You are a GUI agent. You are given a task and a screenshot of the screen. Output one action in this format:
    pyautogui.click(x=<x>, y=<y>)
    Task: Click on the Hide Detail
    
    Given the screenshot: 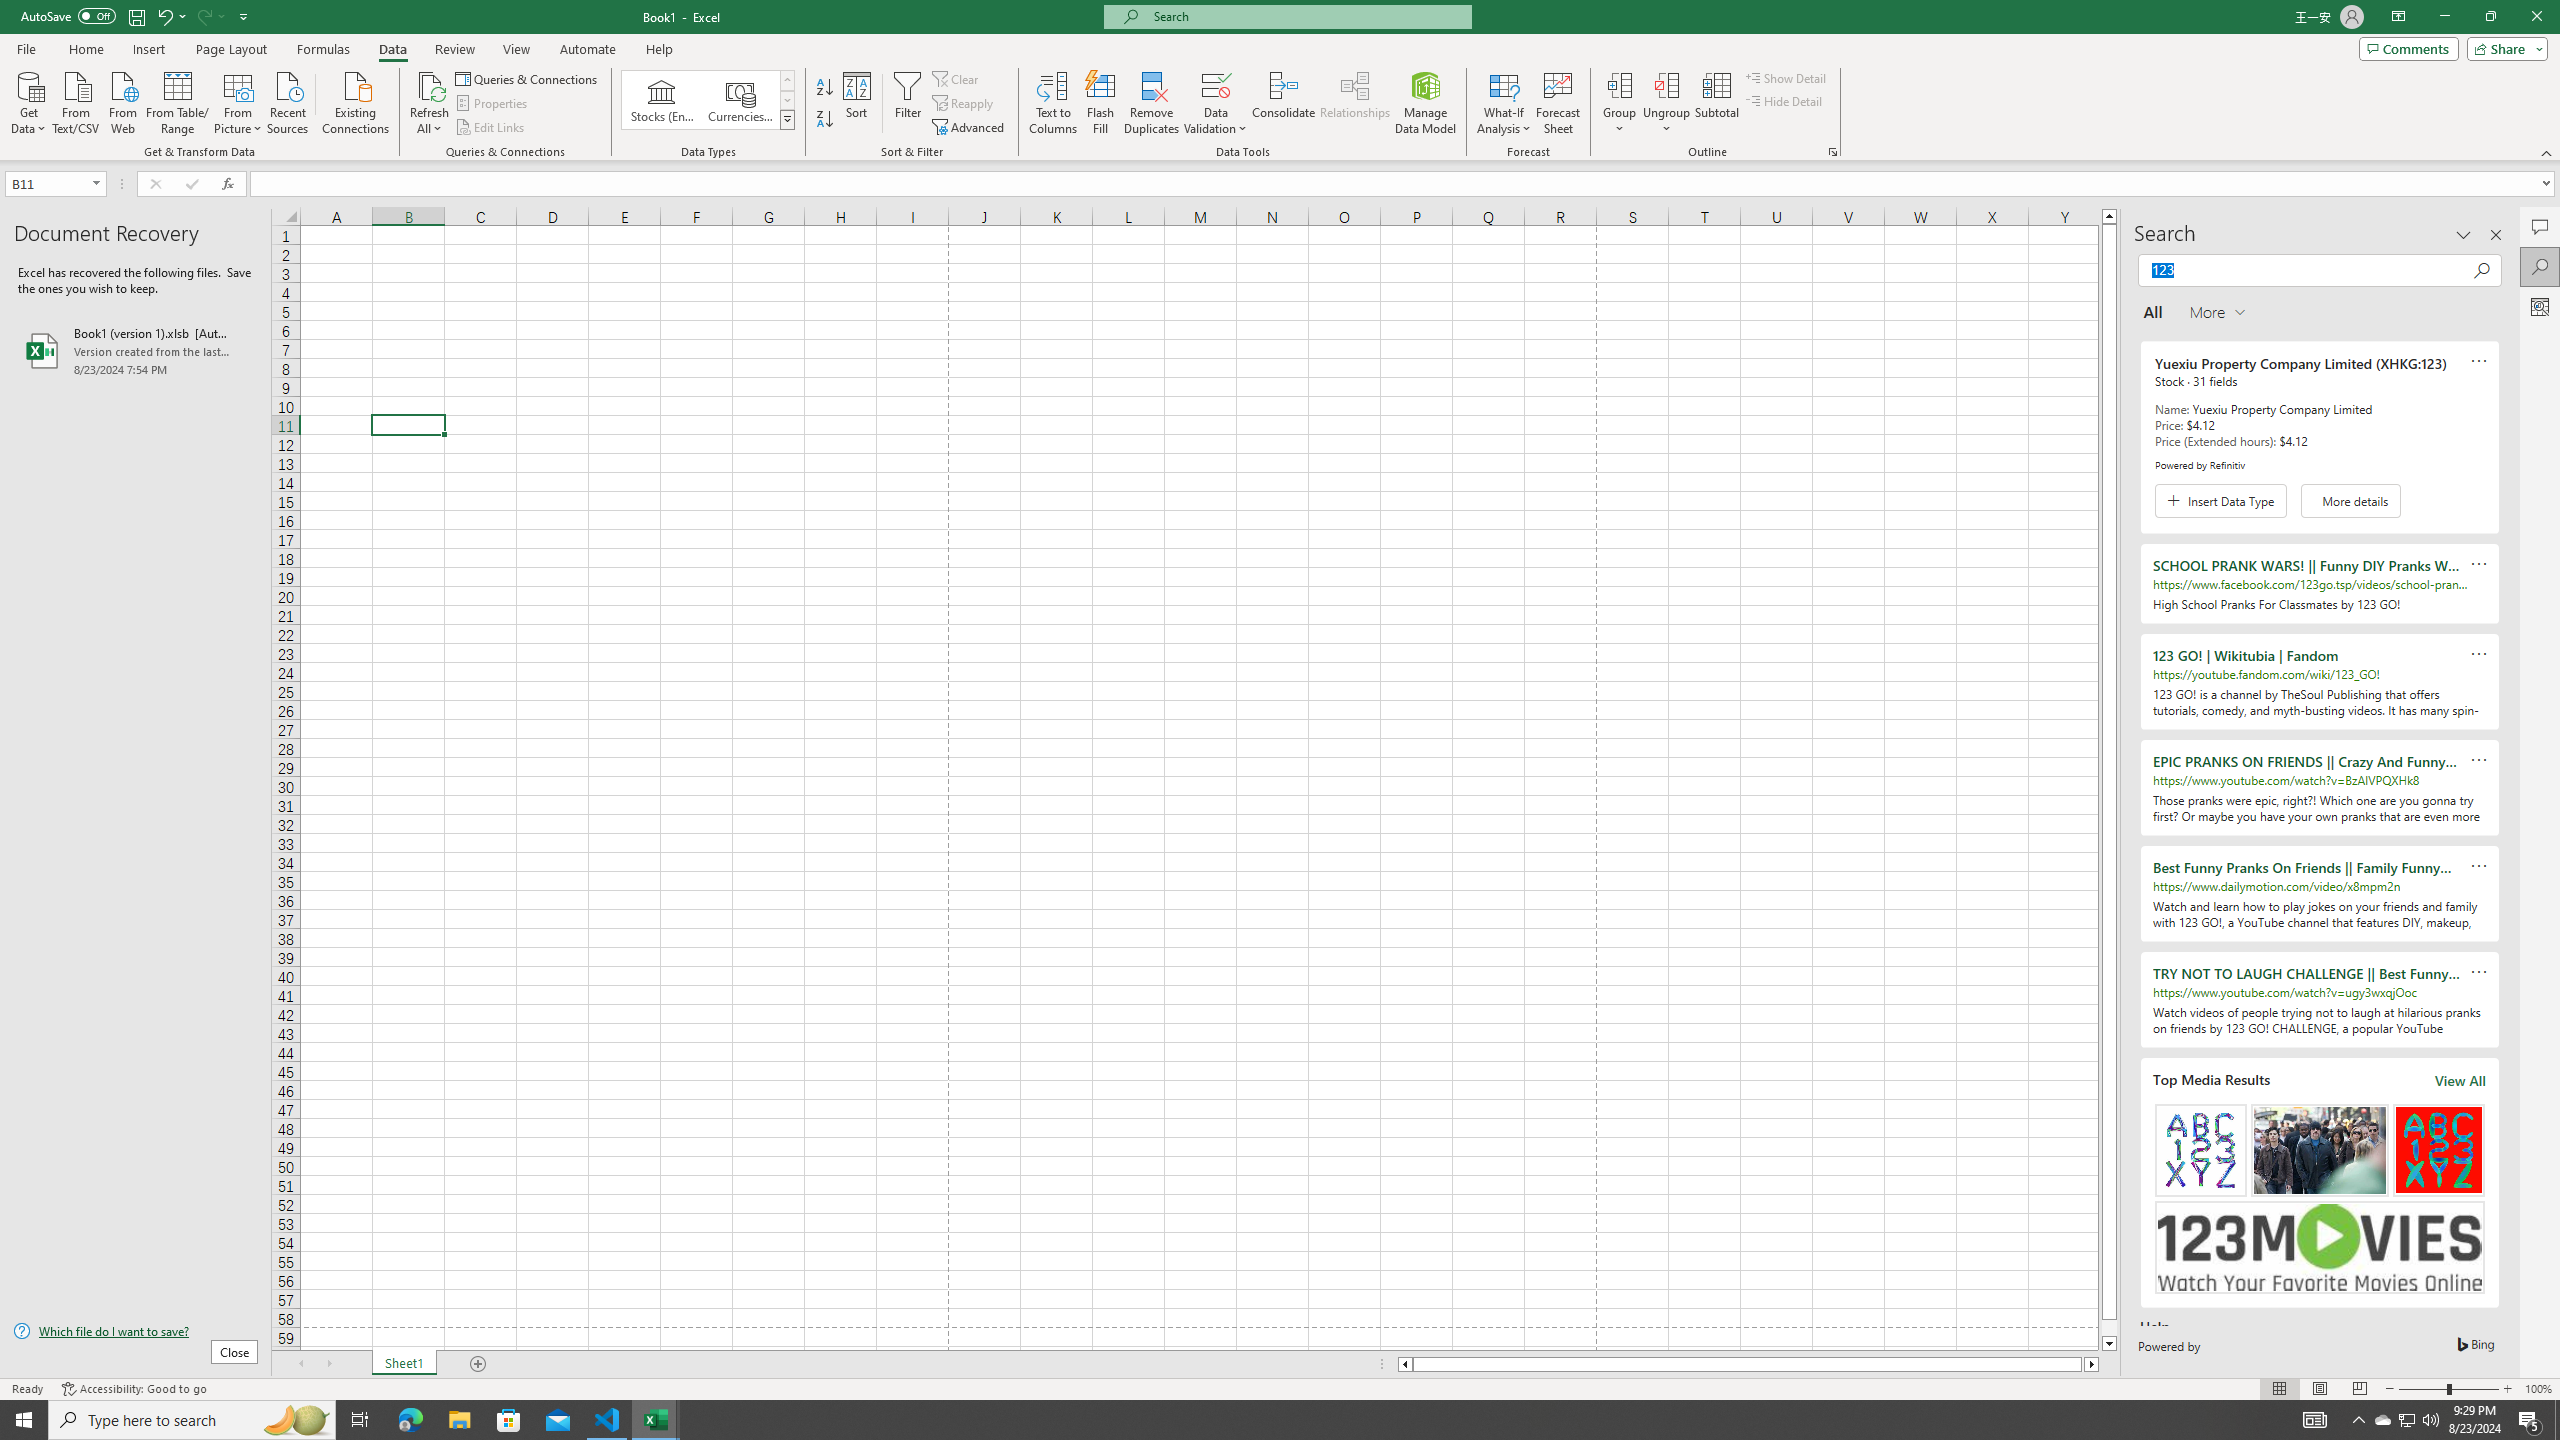 What is the action you would take?
    pyautogui.click(x=1784, y=100)
    